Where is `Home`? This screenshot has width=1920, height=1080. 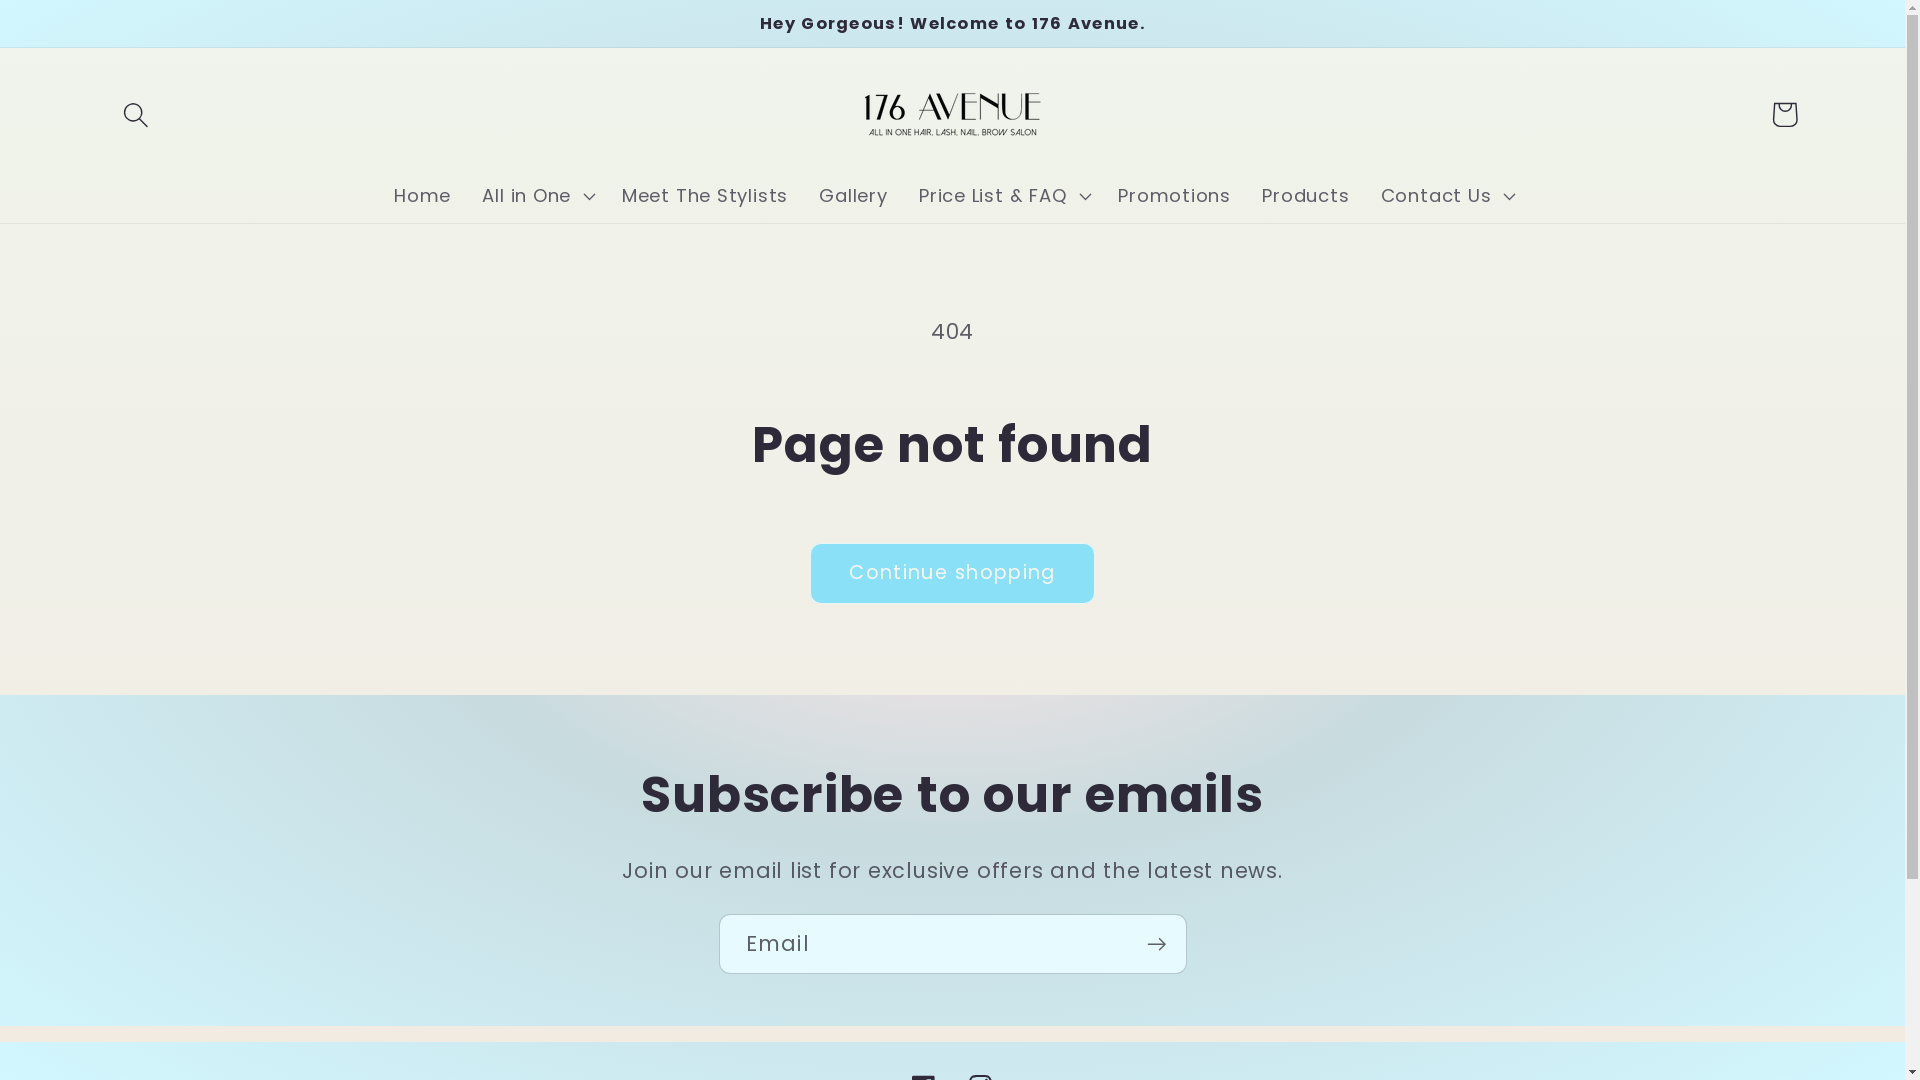 Home is located at coordinates (422, 196).